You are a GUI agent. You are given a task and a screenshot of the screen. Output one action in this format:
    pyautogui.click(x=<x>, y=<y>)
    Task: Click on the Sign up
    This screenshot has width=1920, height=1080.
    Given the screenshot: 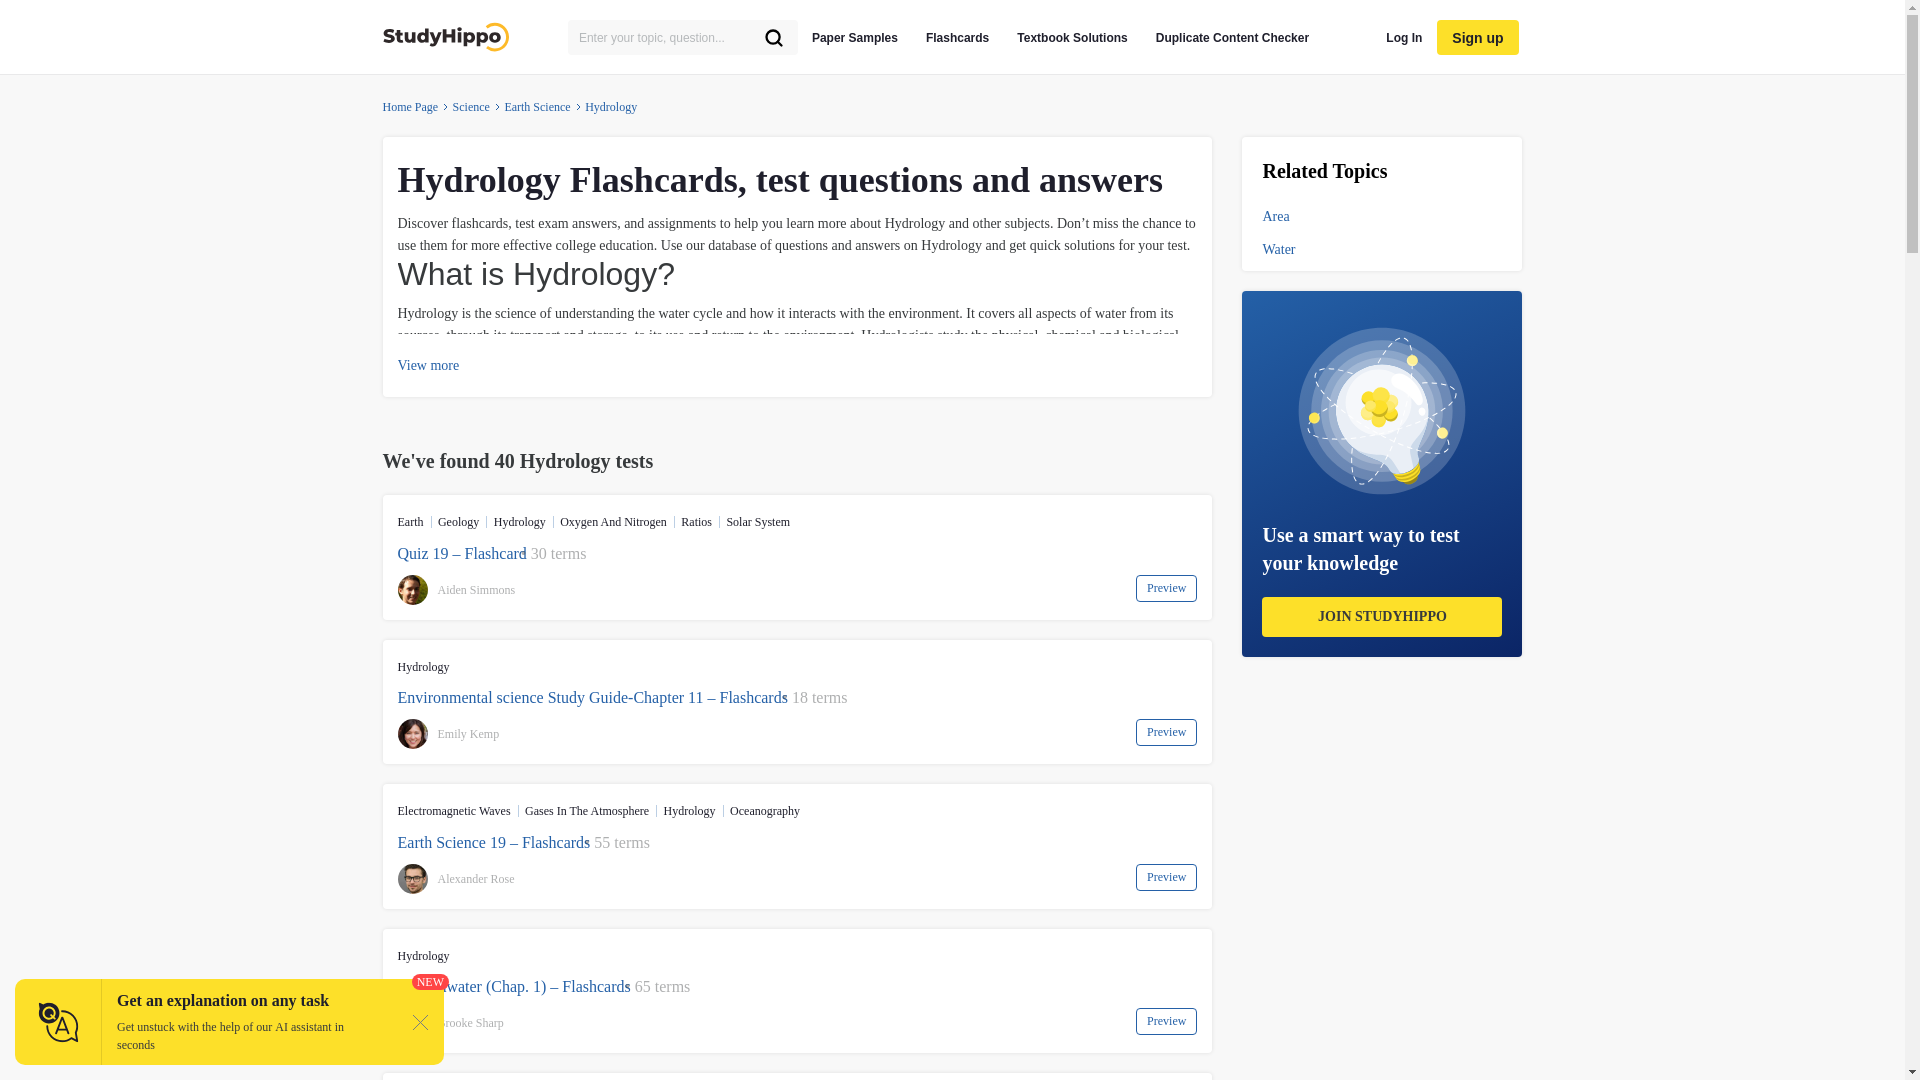 What is the action you would take?
    pyautogui.click(x=1477, y=38)
    